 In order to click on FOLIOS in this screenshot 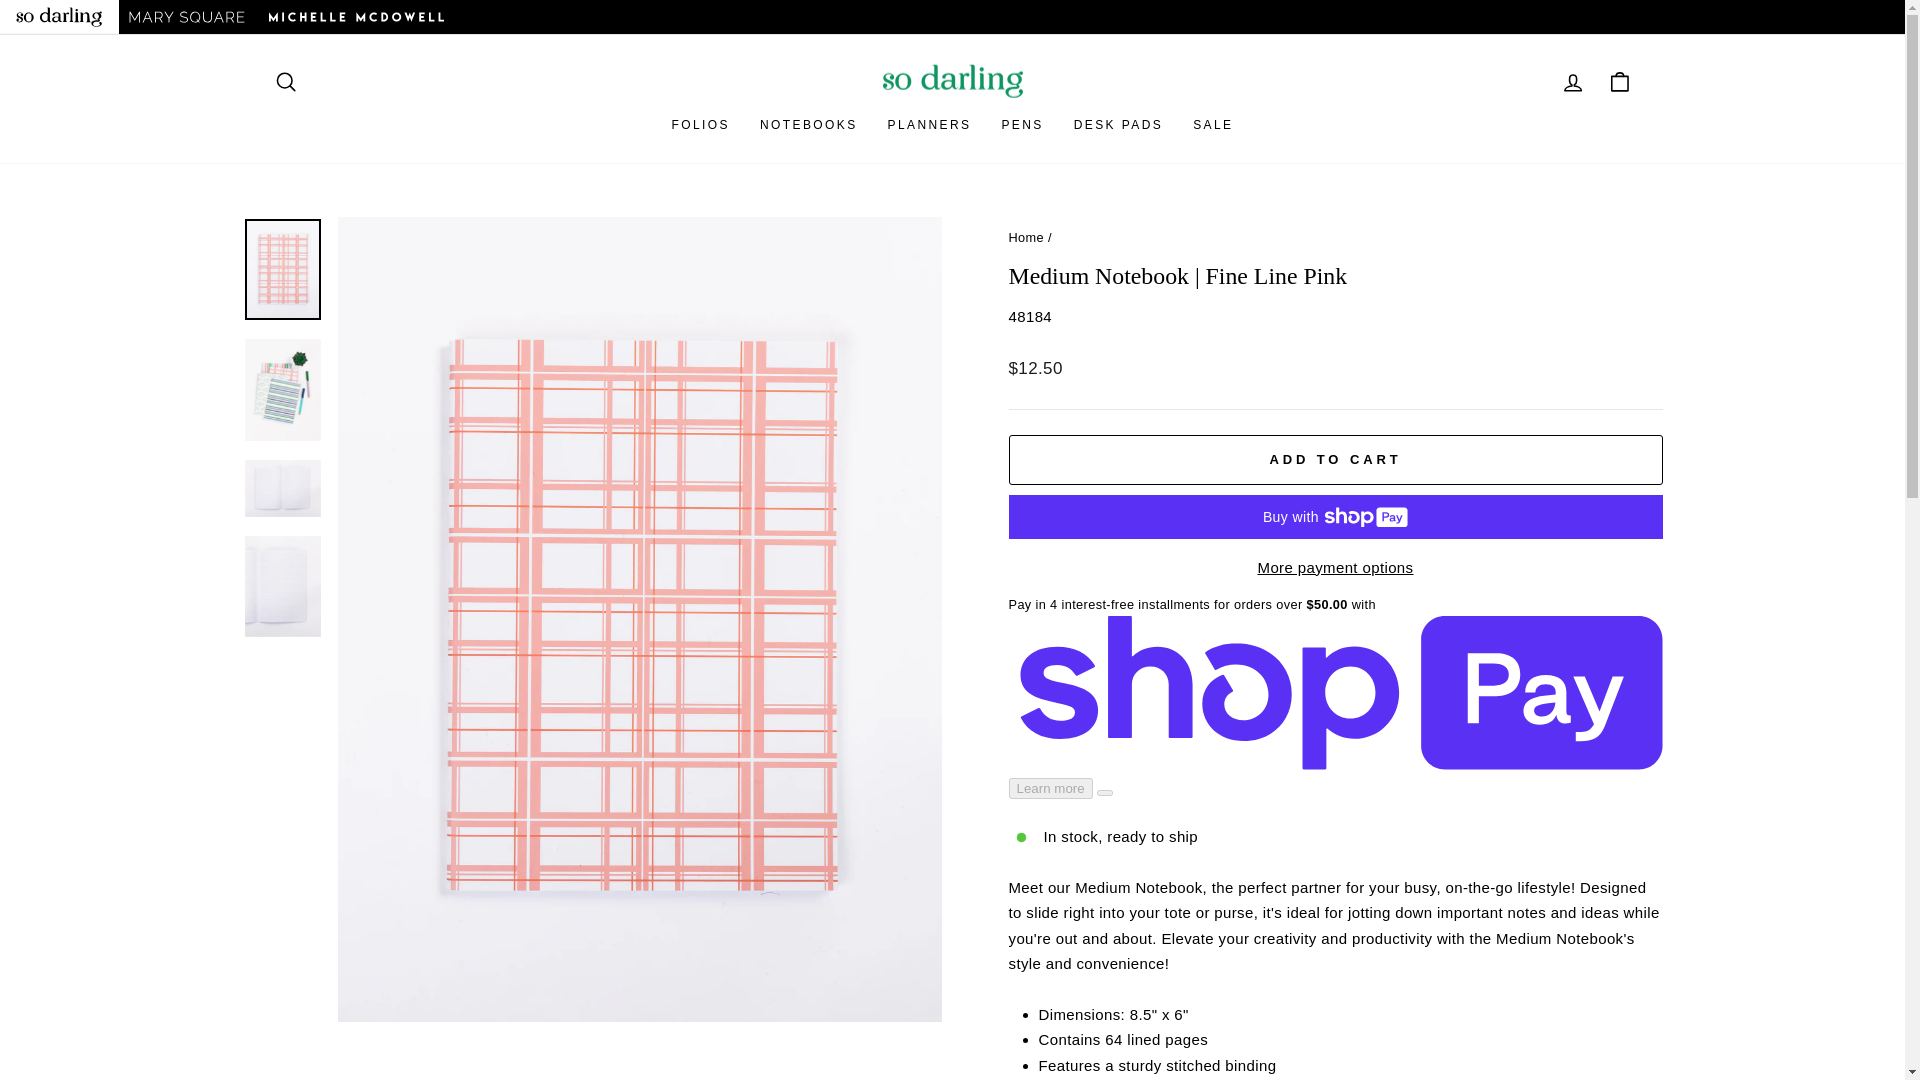, I will do `click(1621, 82)`.